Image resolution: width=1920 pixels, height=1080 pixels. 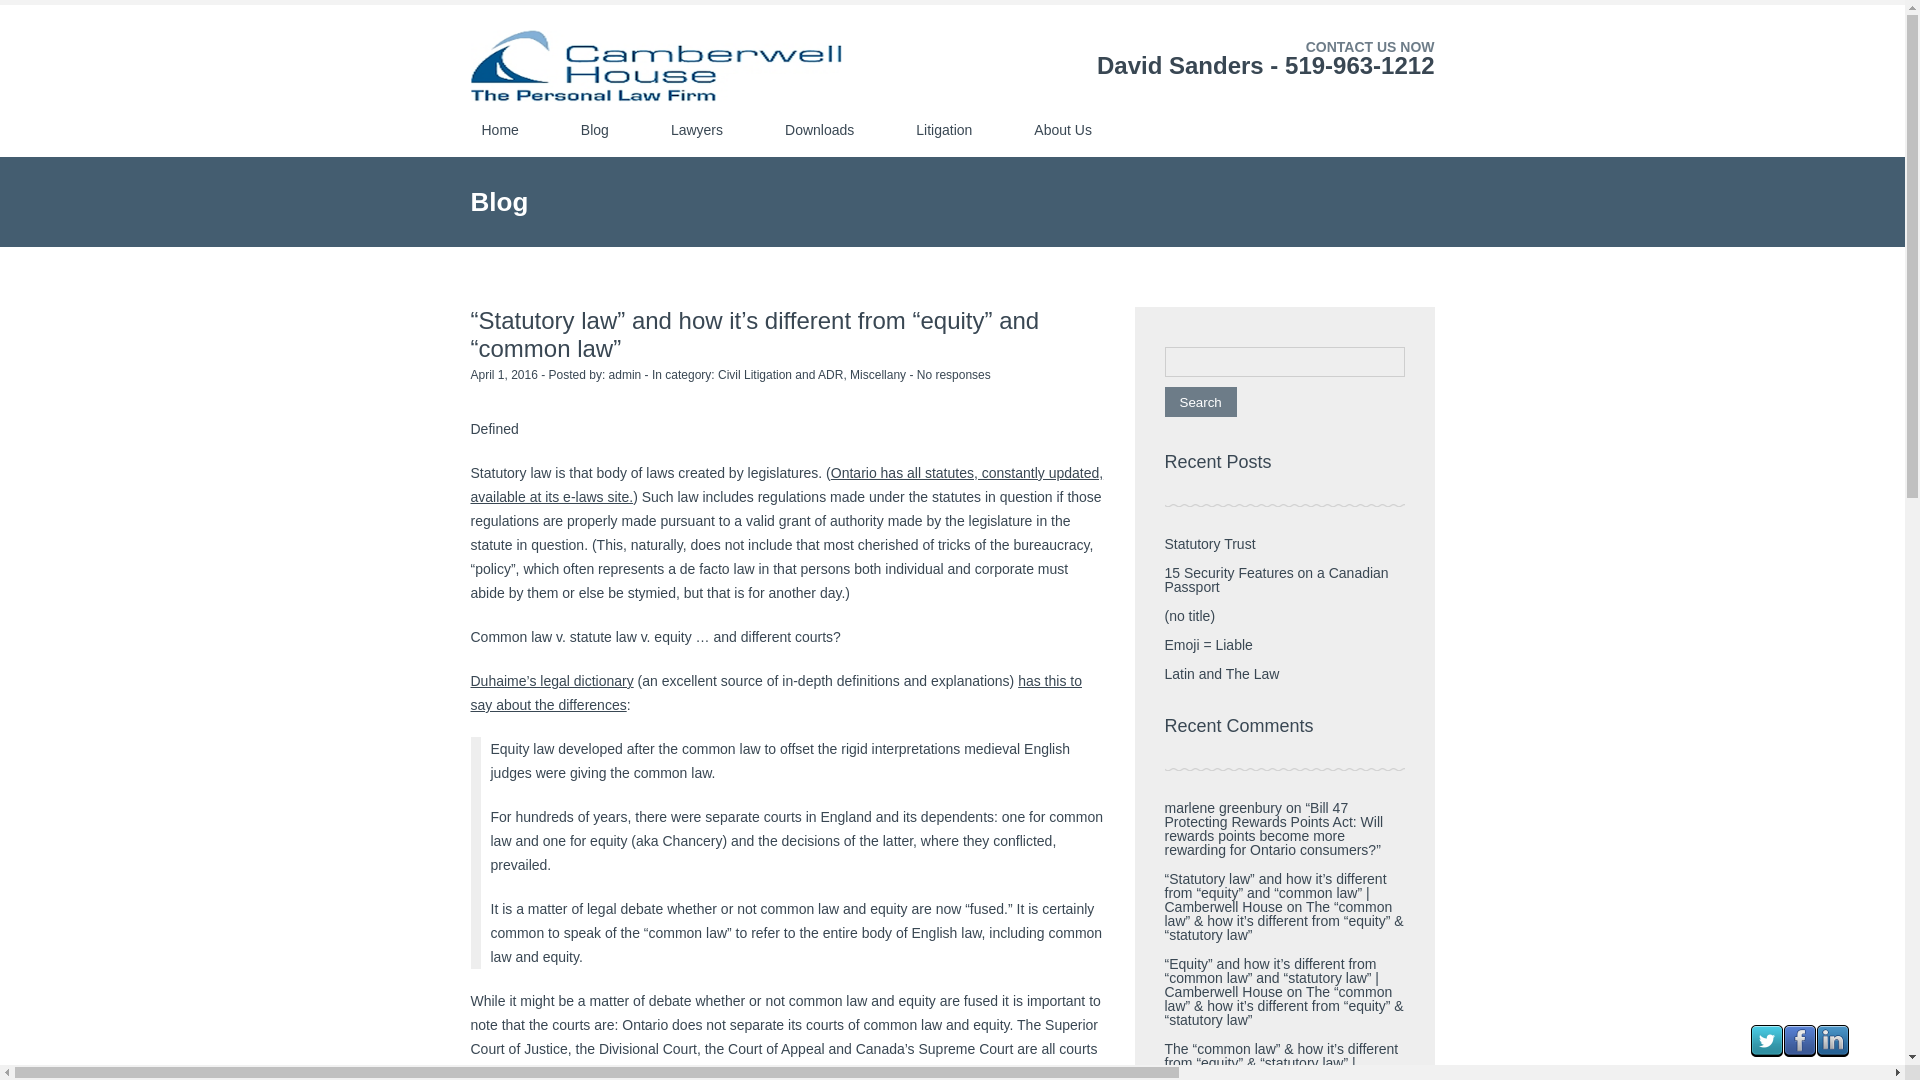 I want to click on Civil Litigation and ADR, so click(x=780, y=375).